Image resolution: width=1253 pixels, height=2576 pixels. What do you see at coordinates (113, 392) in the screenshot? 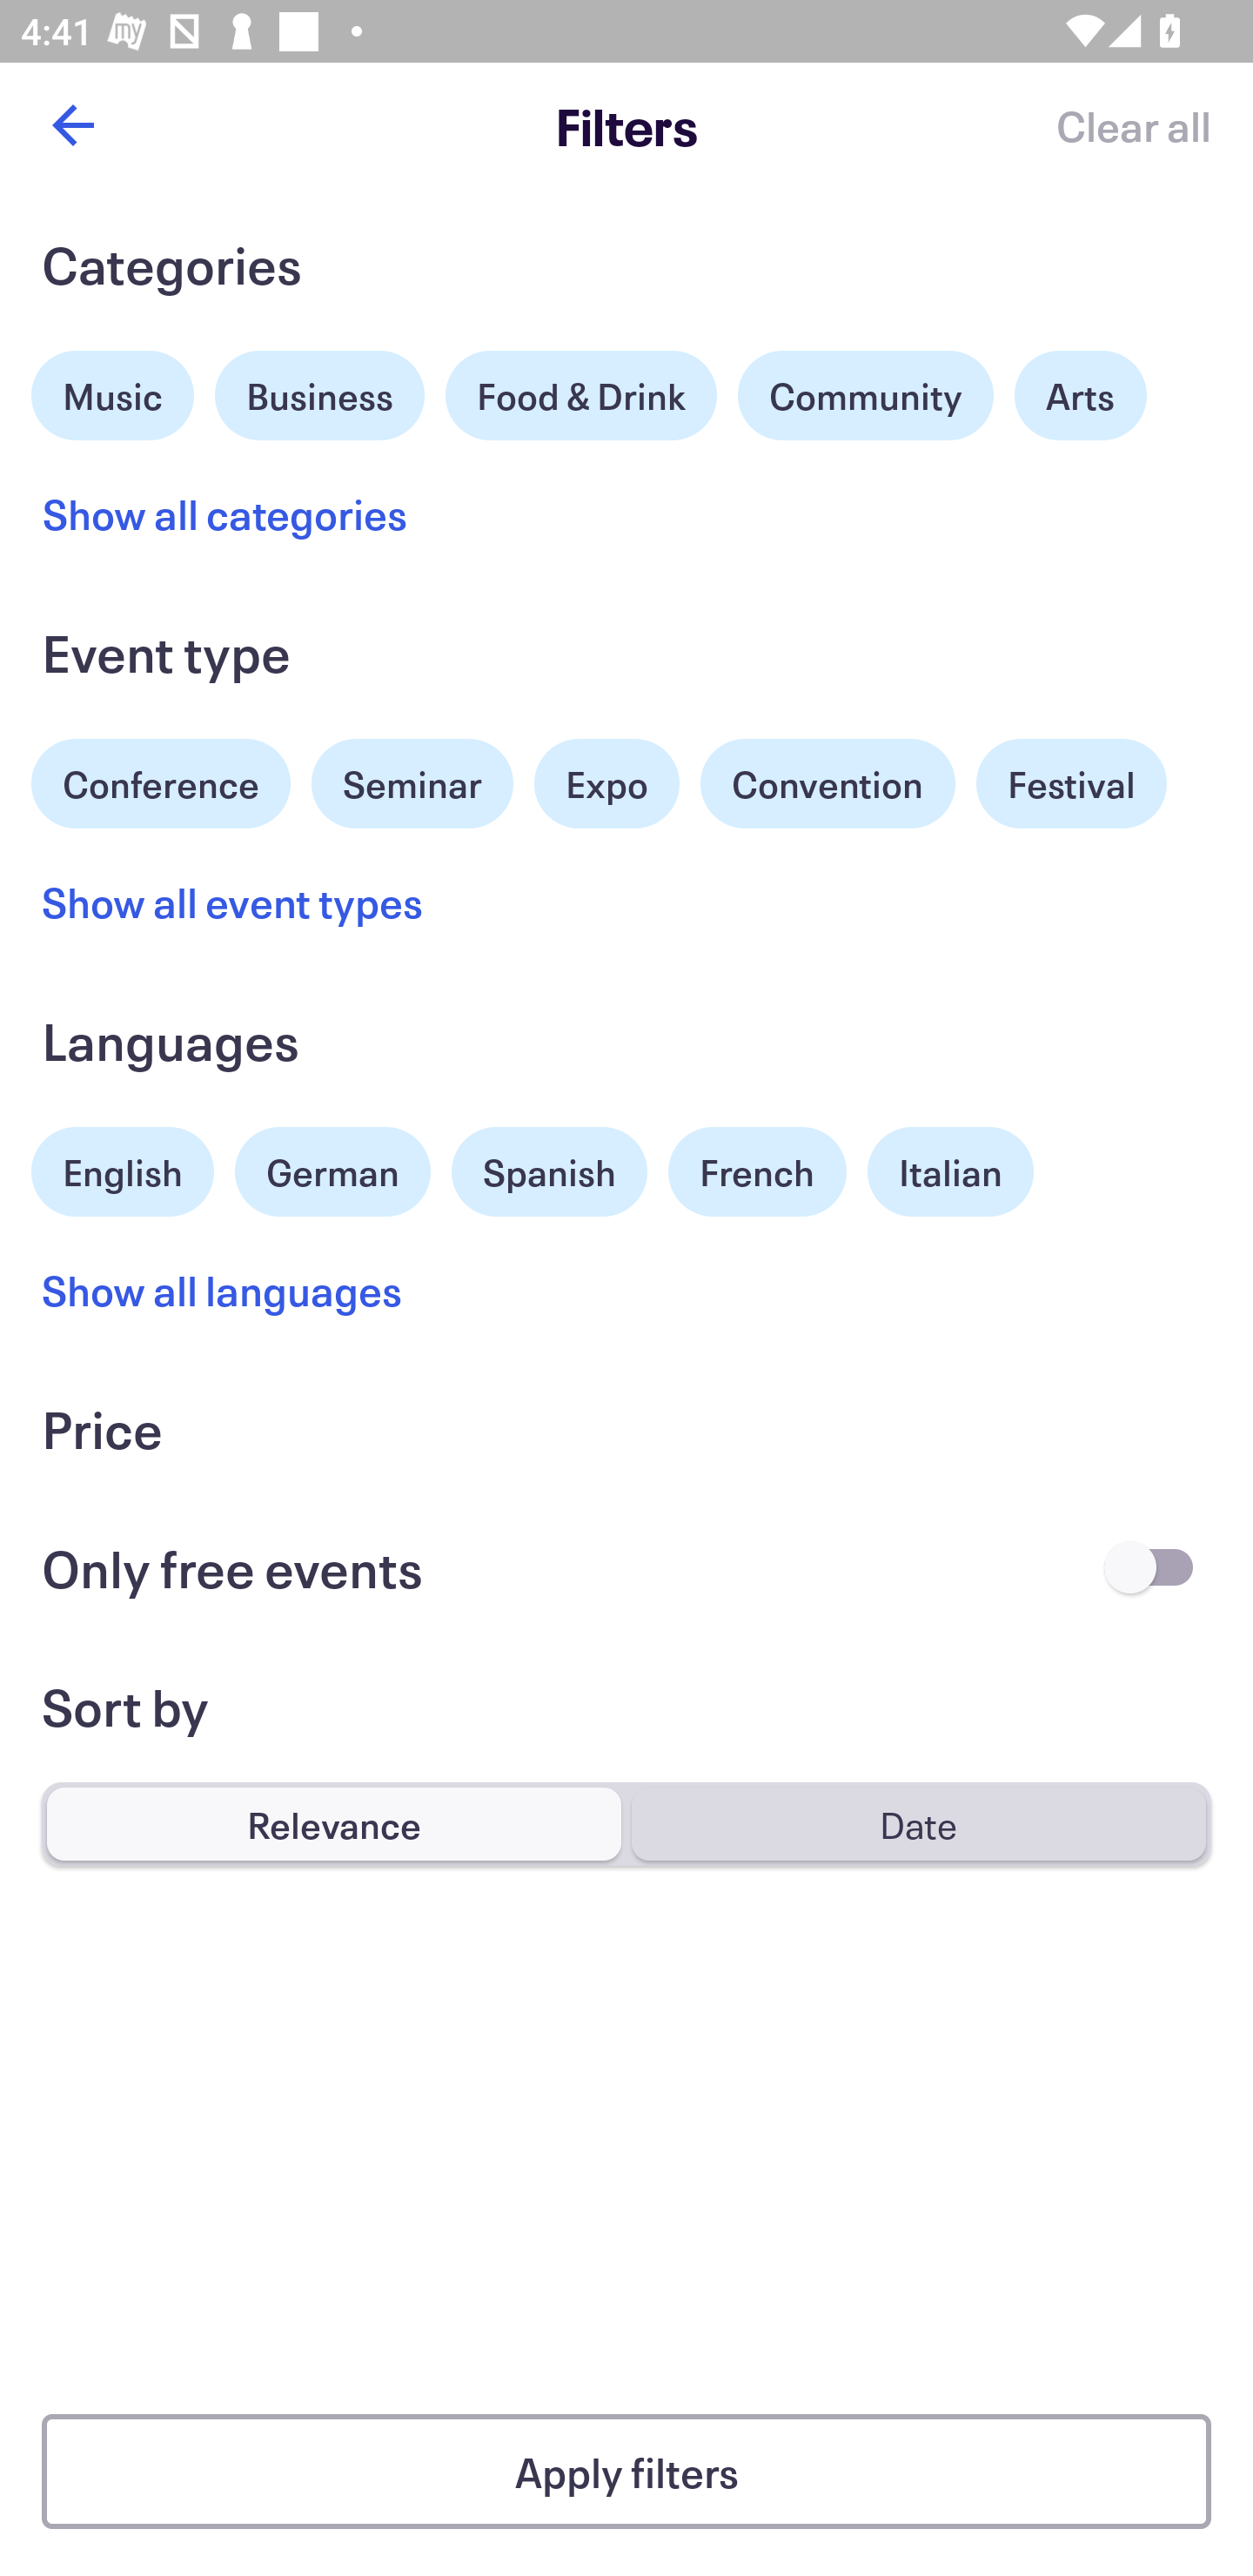
I see `Music` at bounding box center [113, 392].